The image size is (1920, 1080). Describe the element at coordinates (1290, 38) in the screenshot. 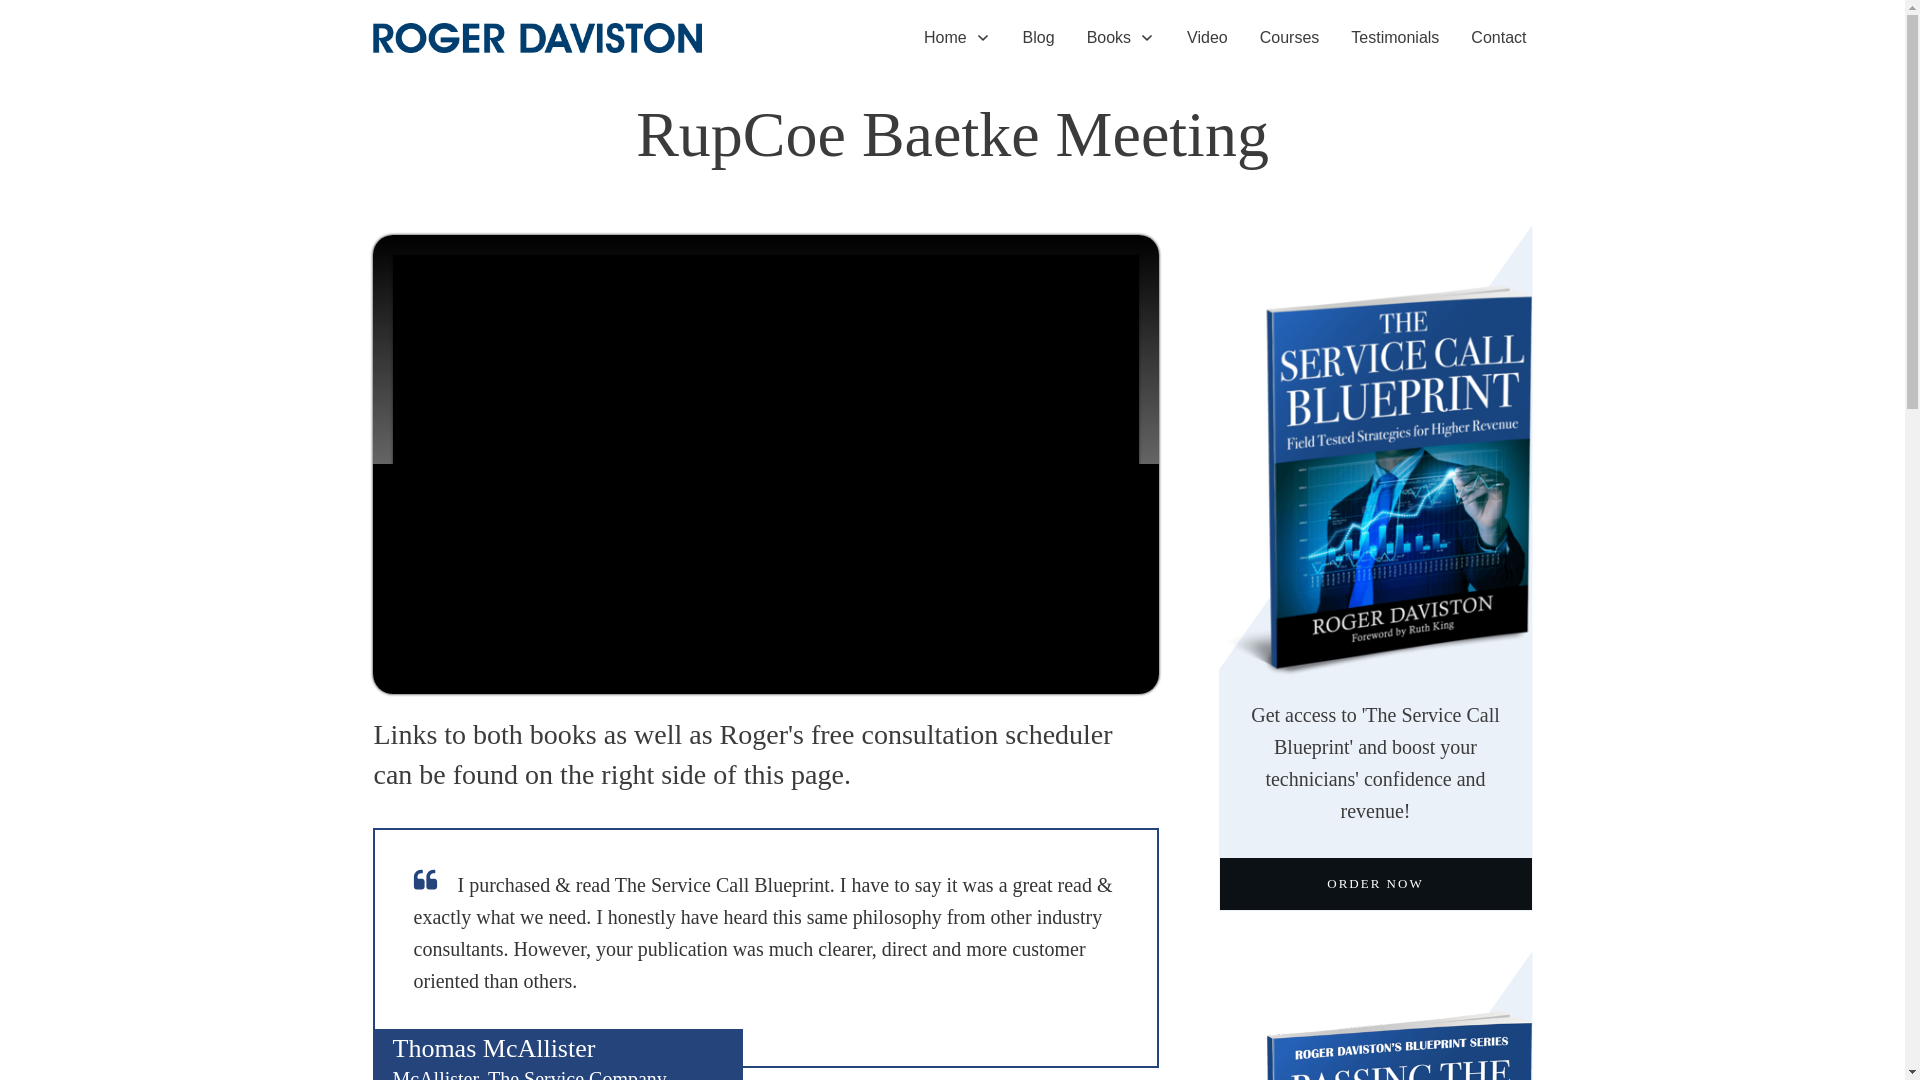

I see `Courses` at that location.